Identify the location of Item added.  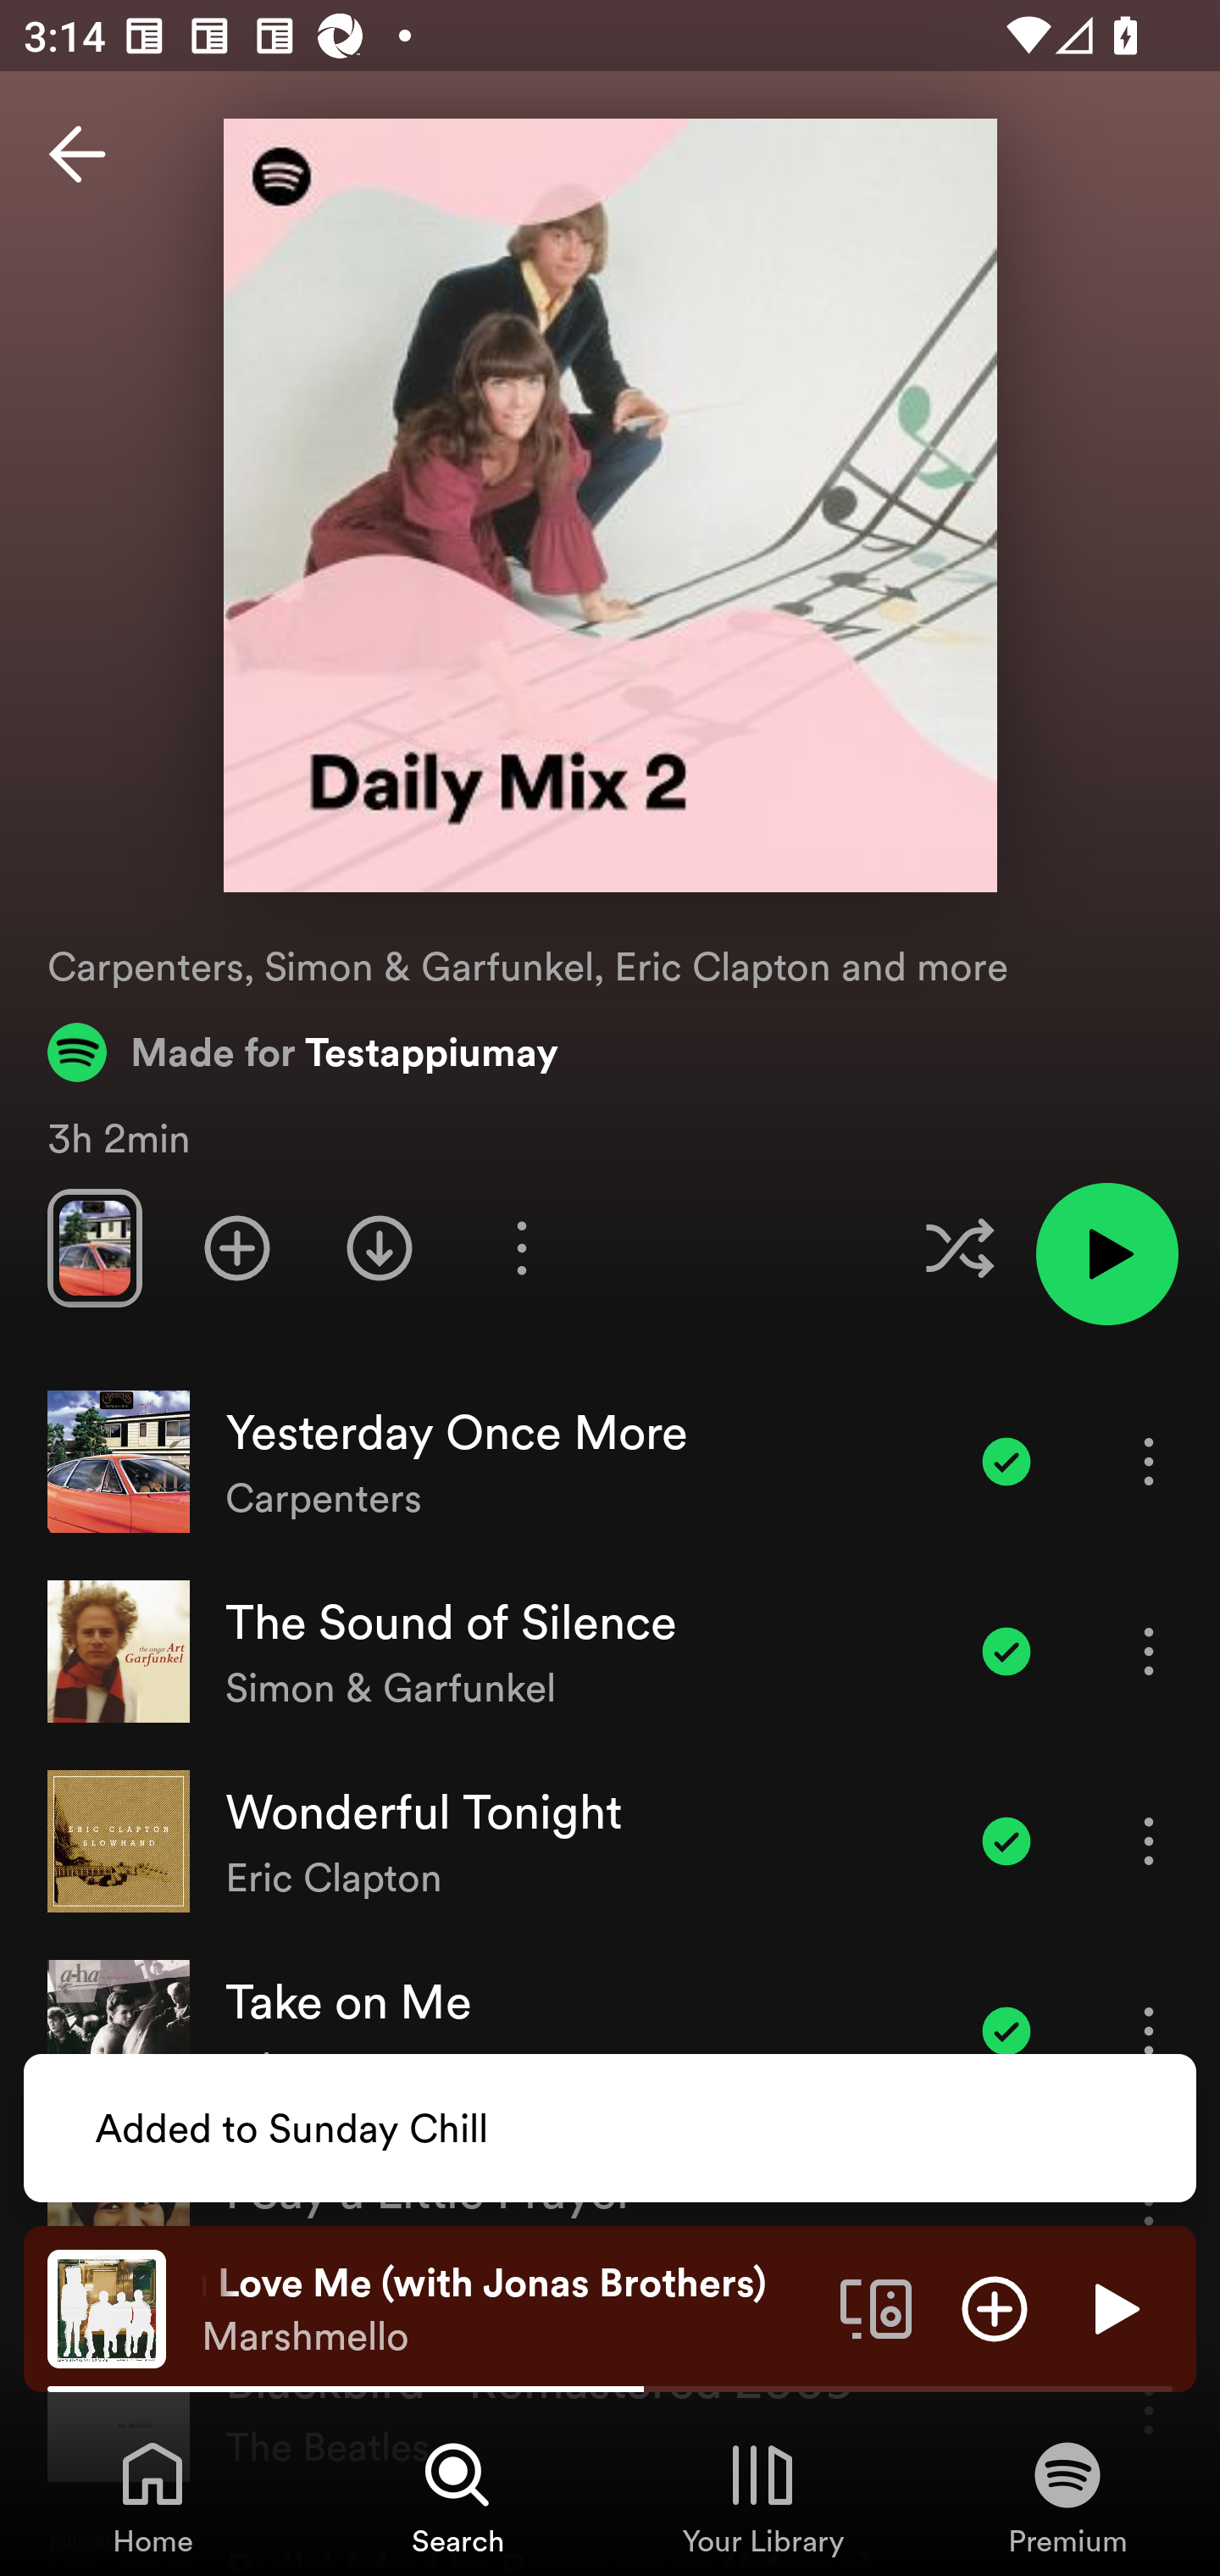
(1006, 2030).